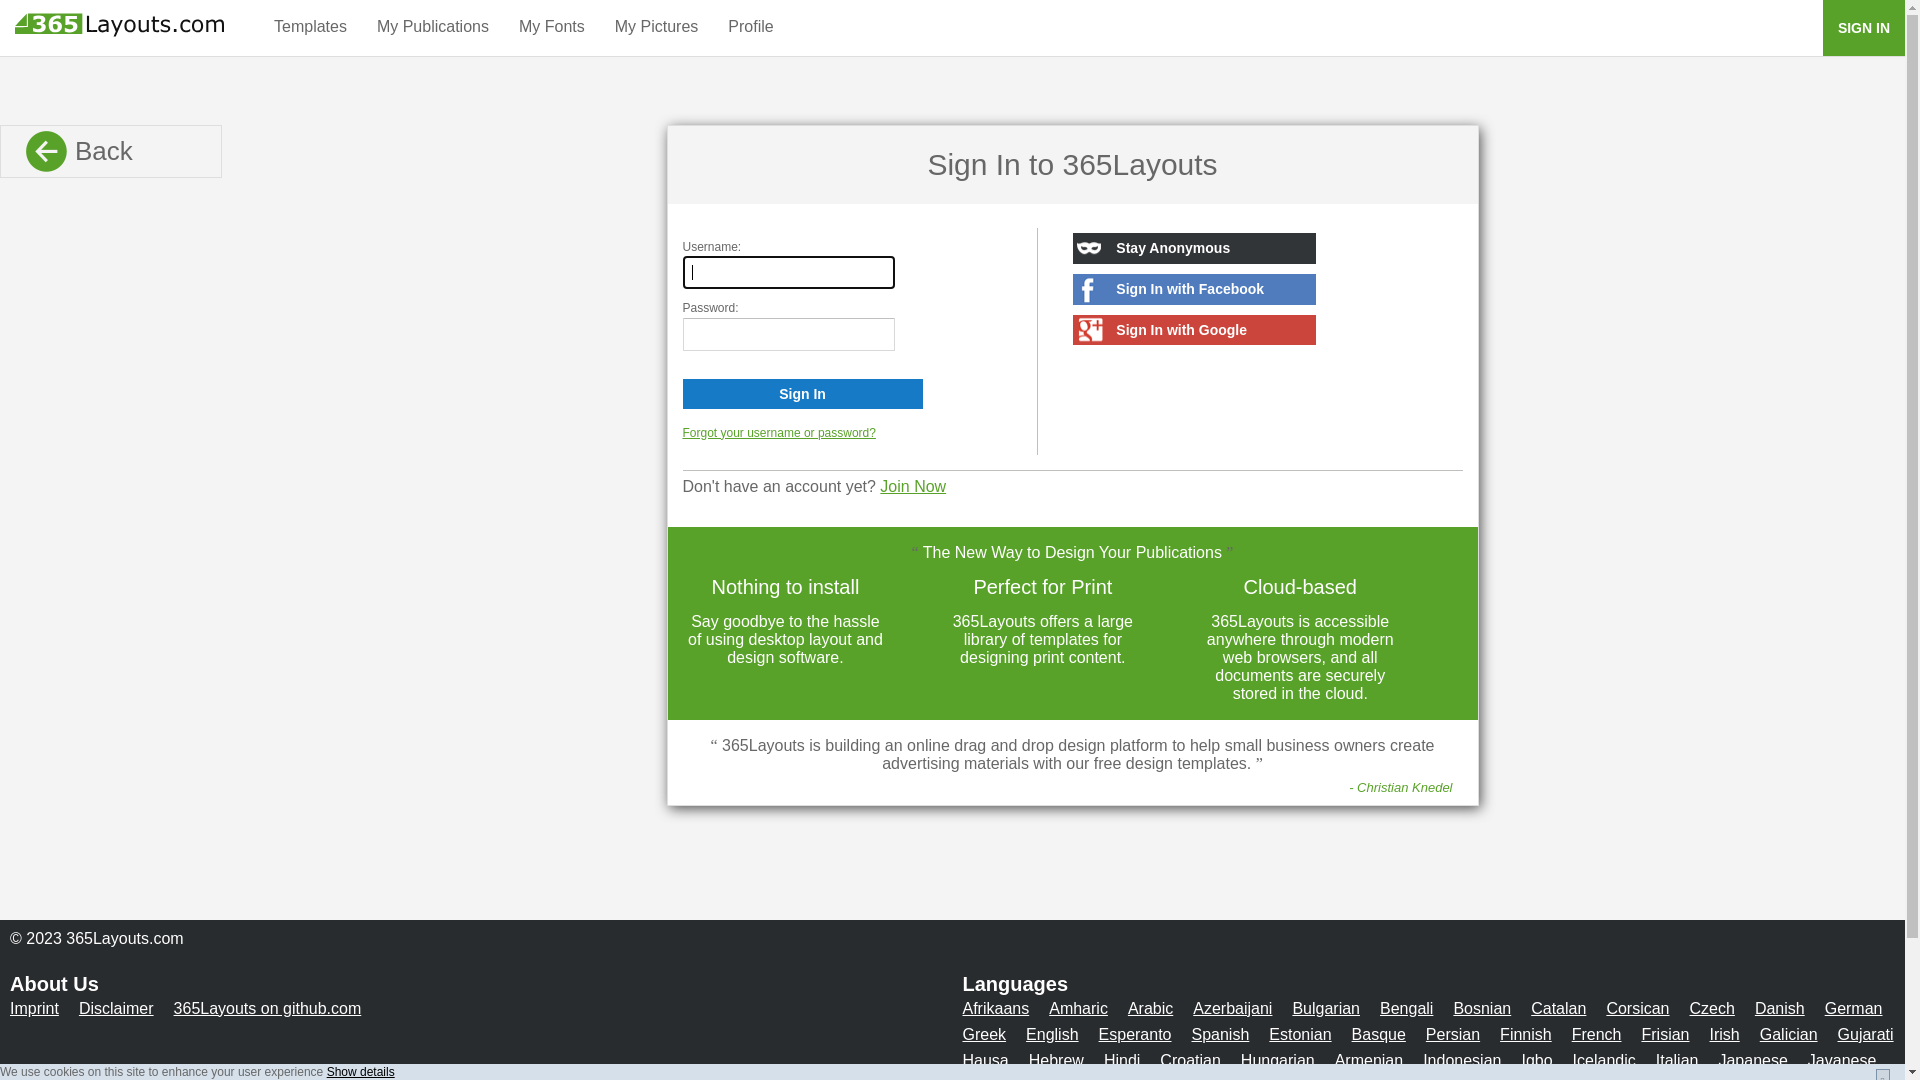  What do you see at coordinates (1194, 290) in the screenshot?
I see `Sign In with Facebook` at bounding box center [1194, 290].